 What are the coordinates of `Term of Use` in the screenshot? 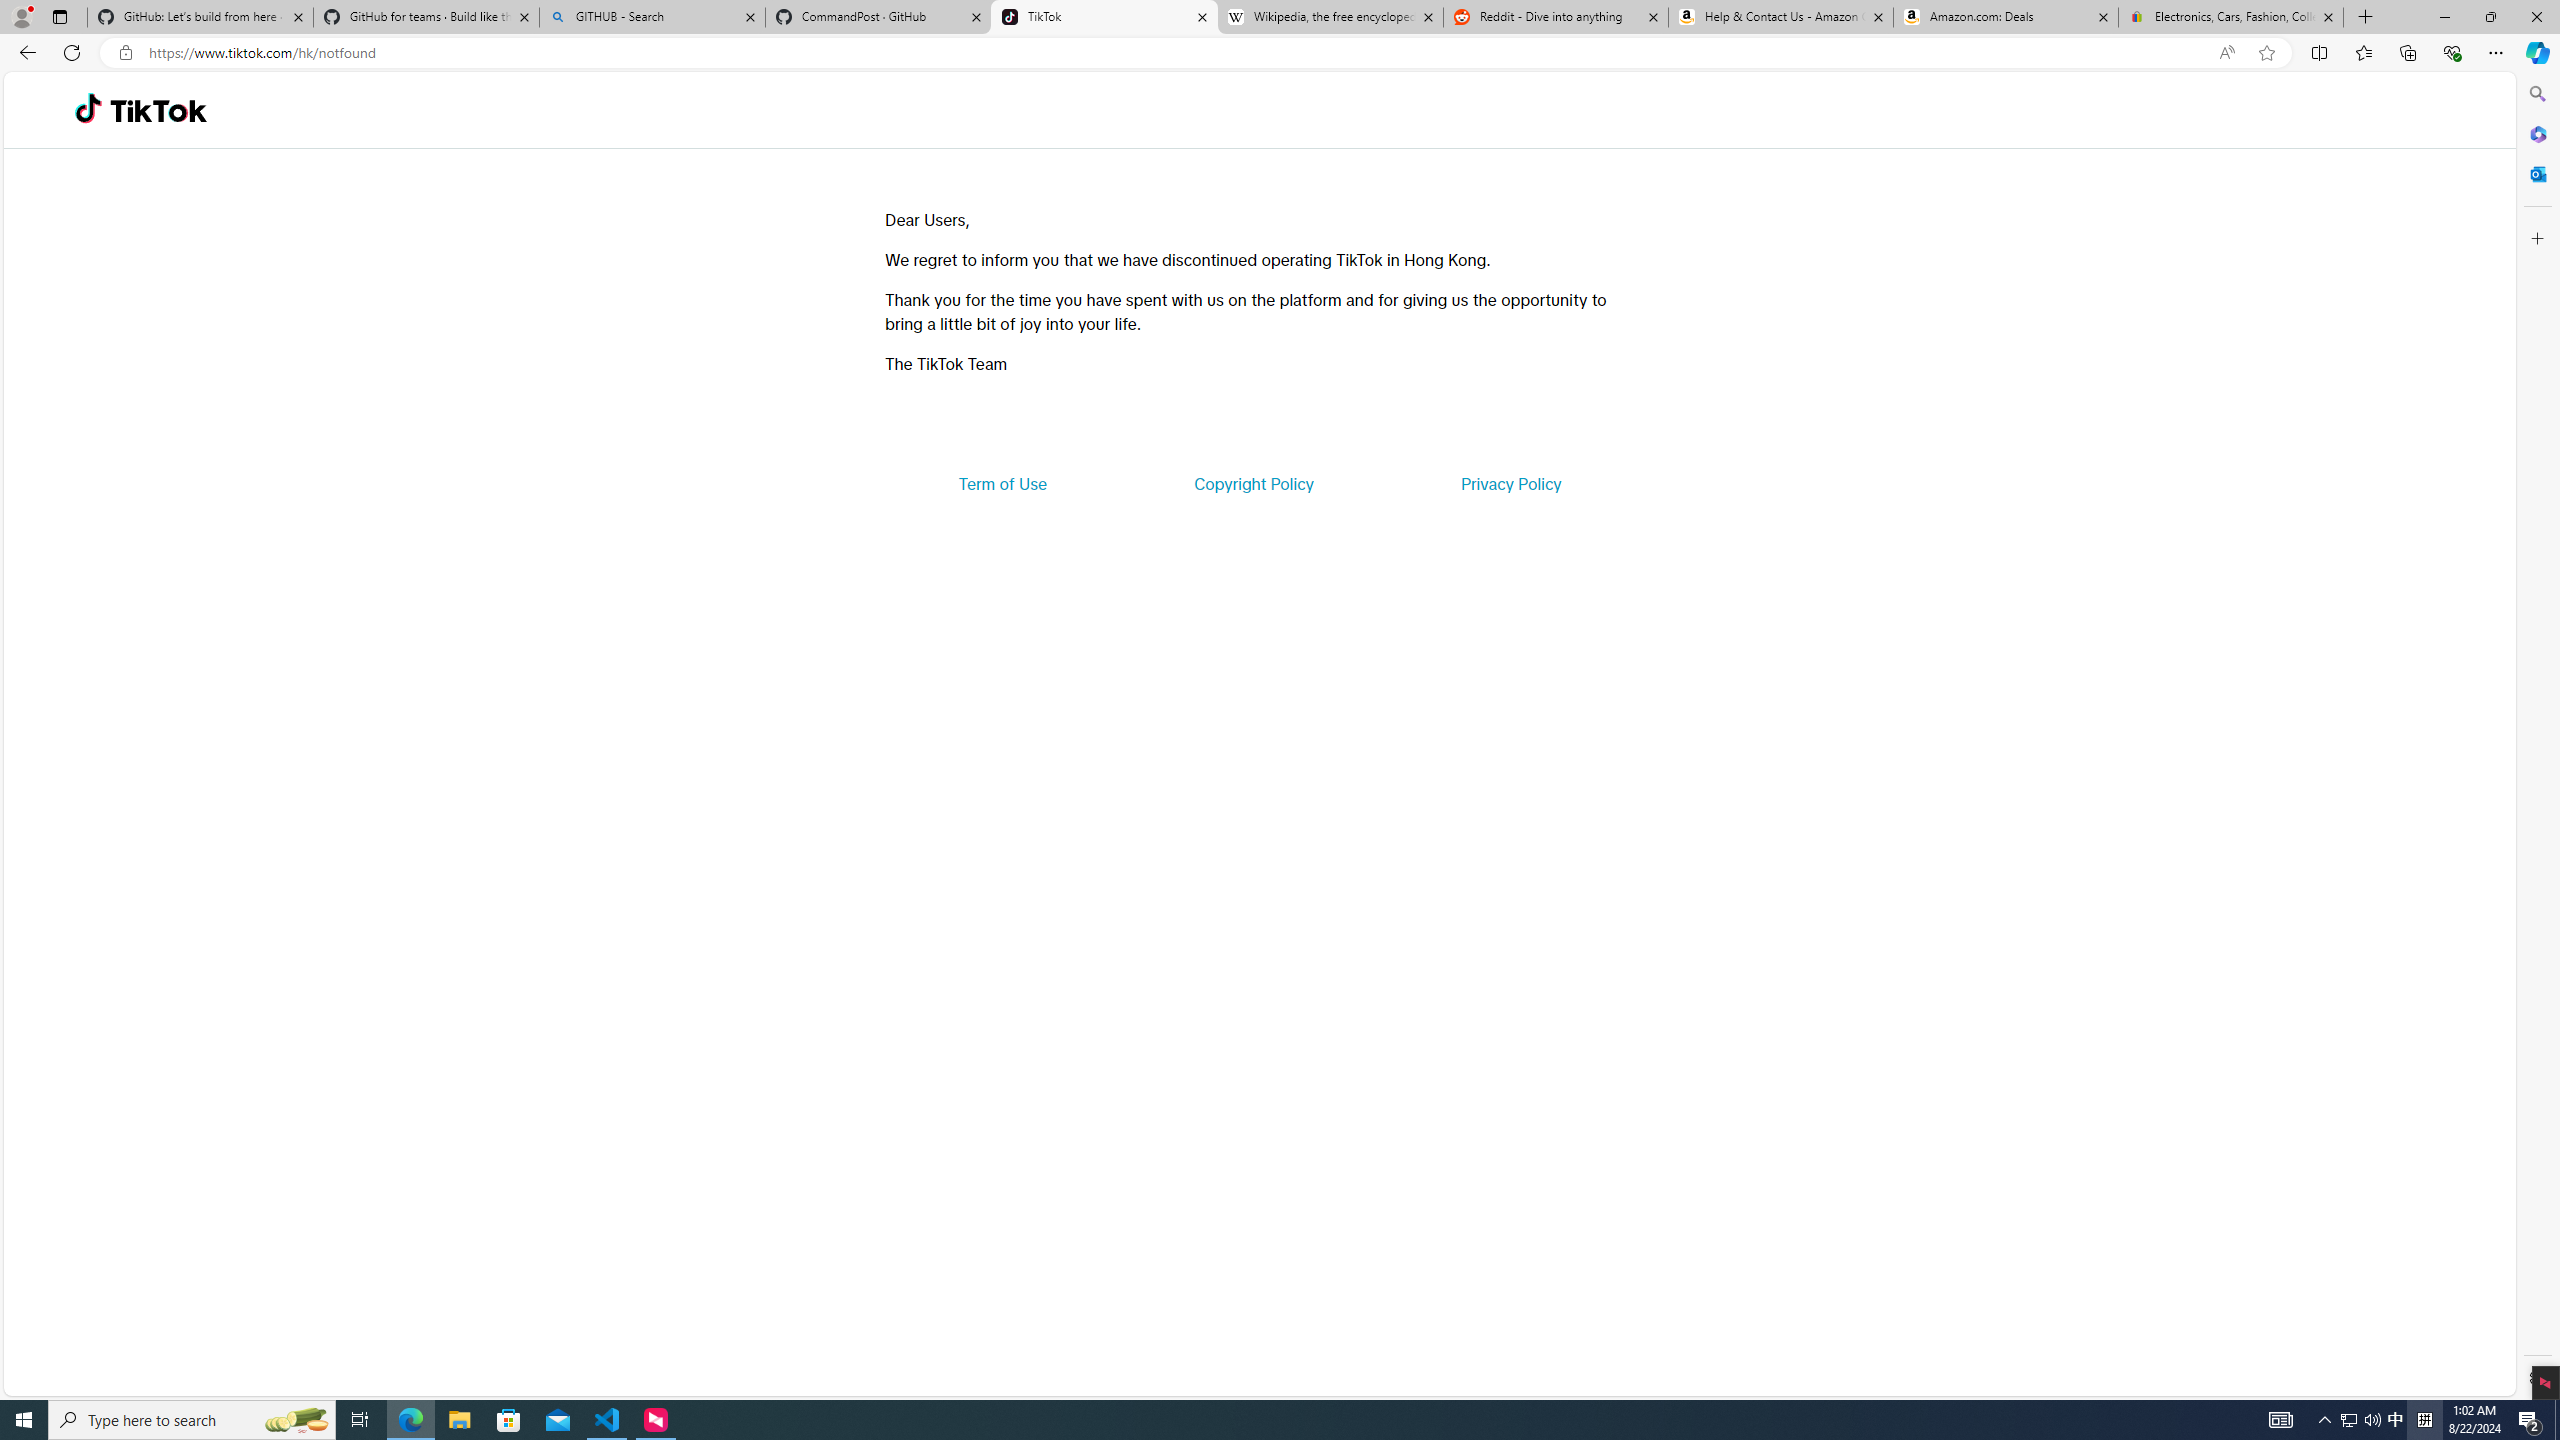 It's located at (1002, 484).